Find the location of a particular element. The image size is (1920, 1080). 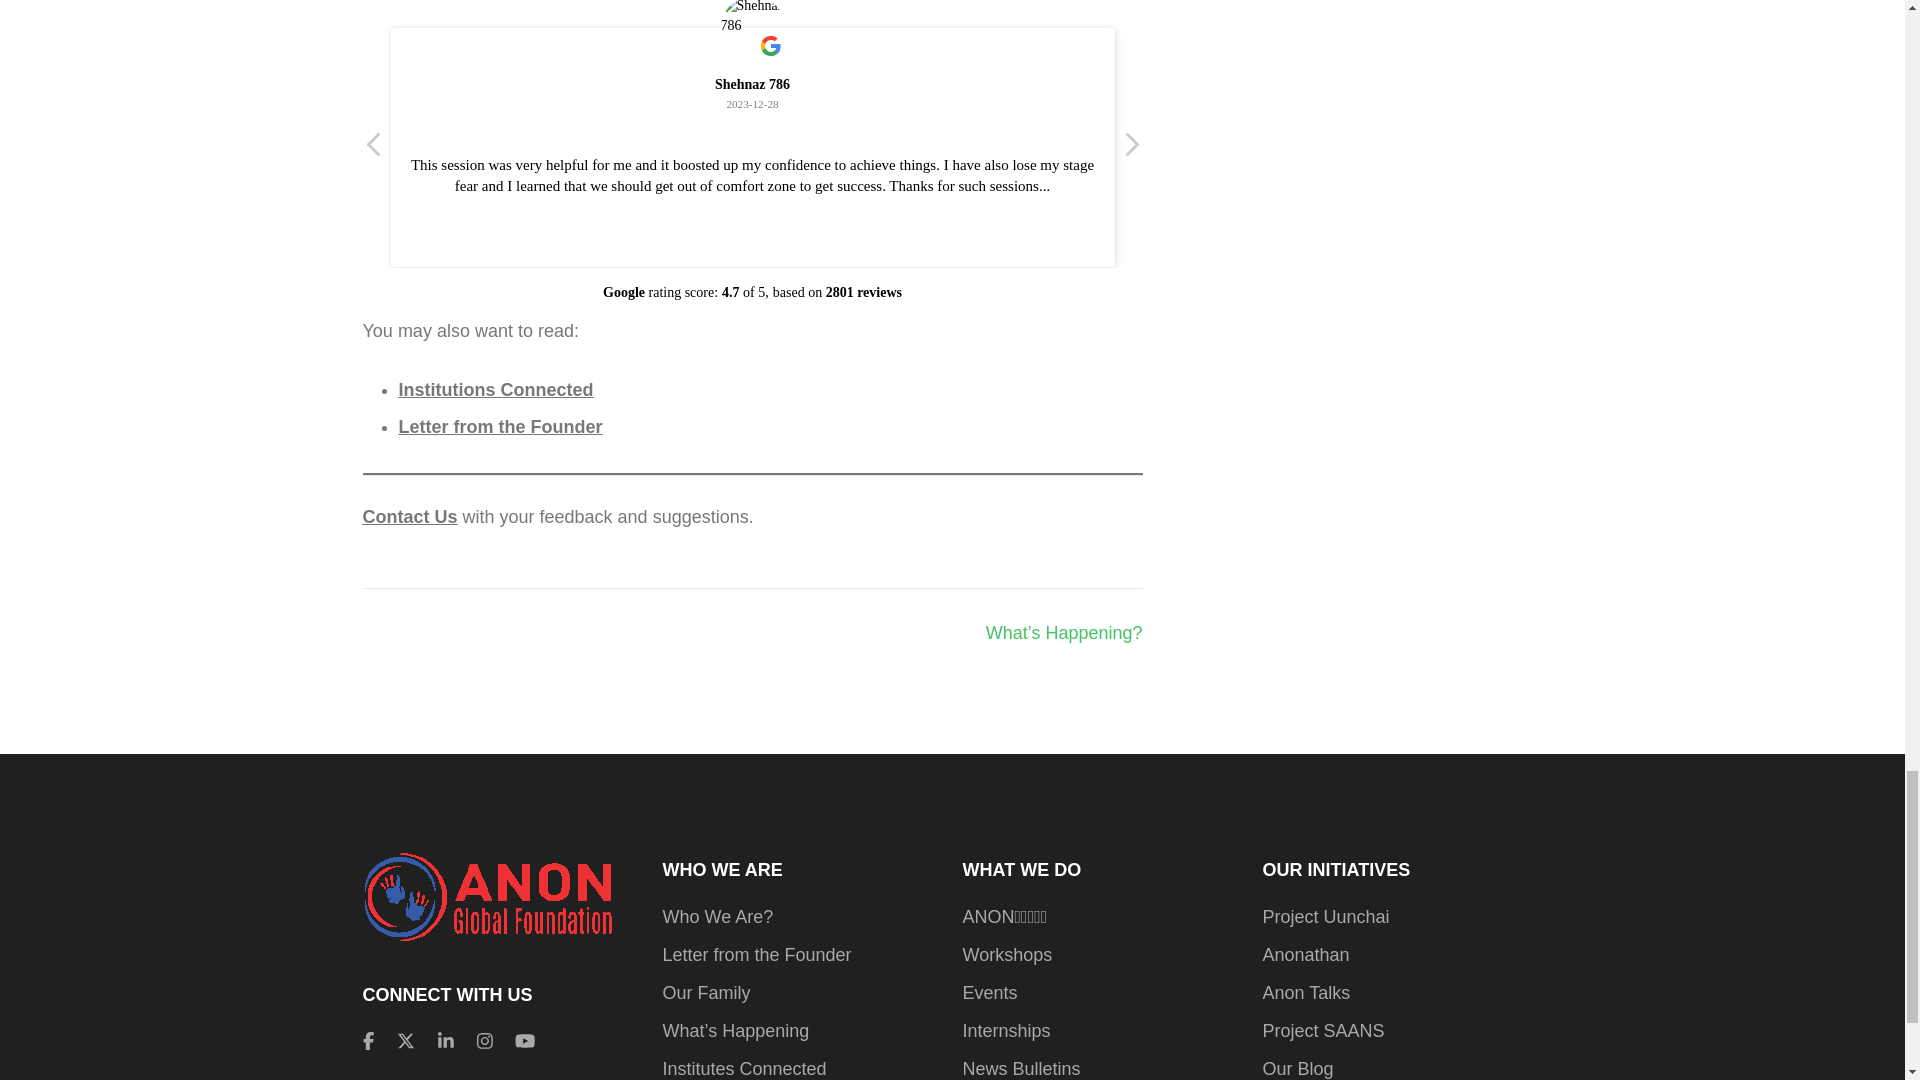

Linkedin is located at coordinates (445, 1042).